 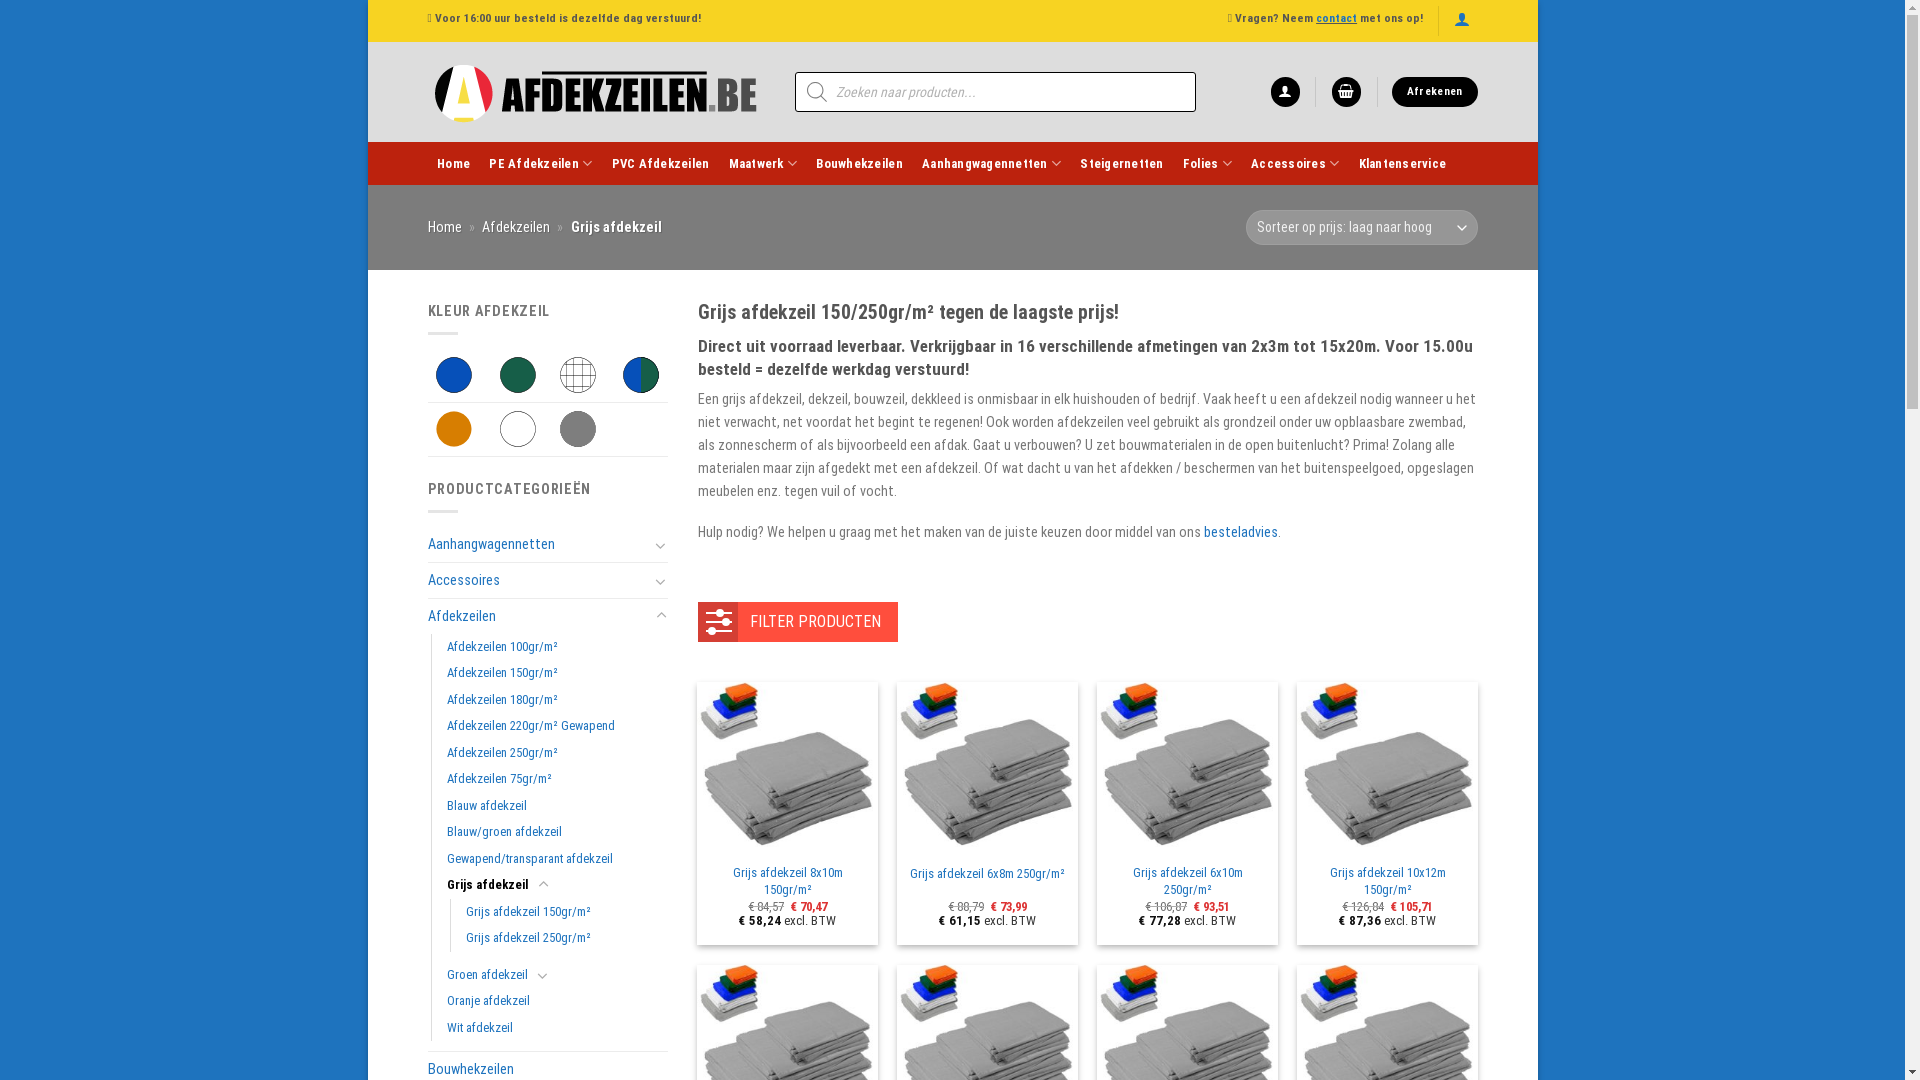 What do you see at coordinates (538, 580) in the screenshot?
I see `Accessoires` at bounding box center [538, 580].